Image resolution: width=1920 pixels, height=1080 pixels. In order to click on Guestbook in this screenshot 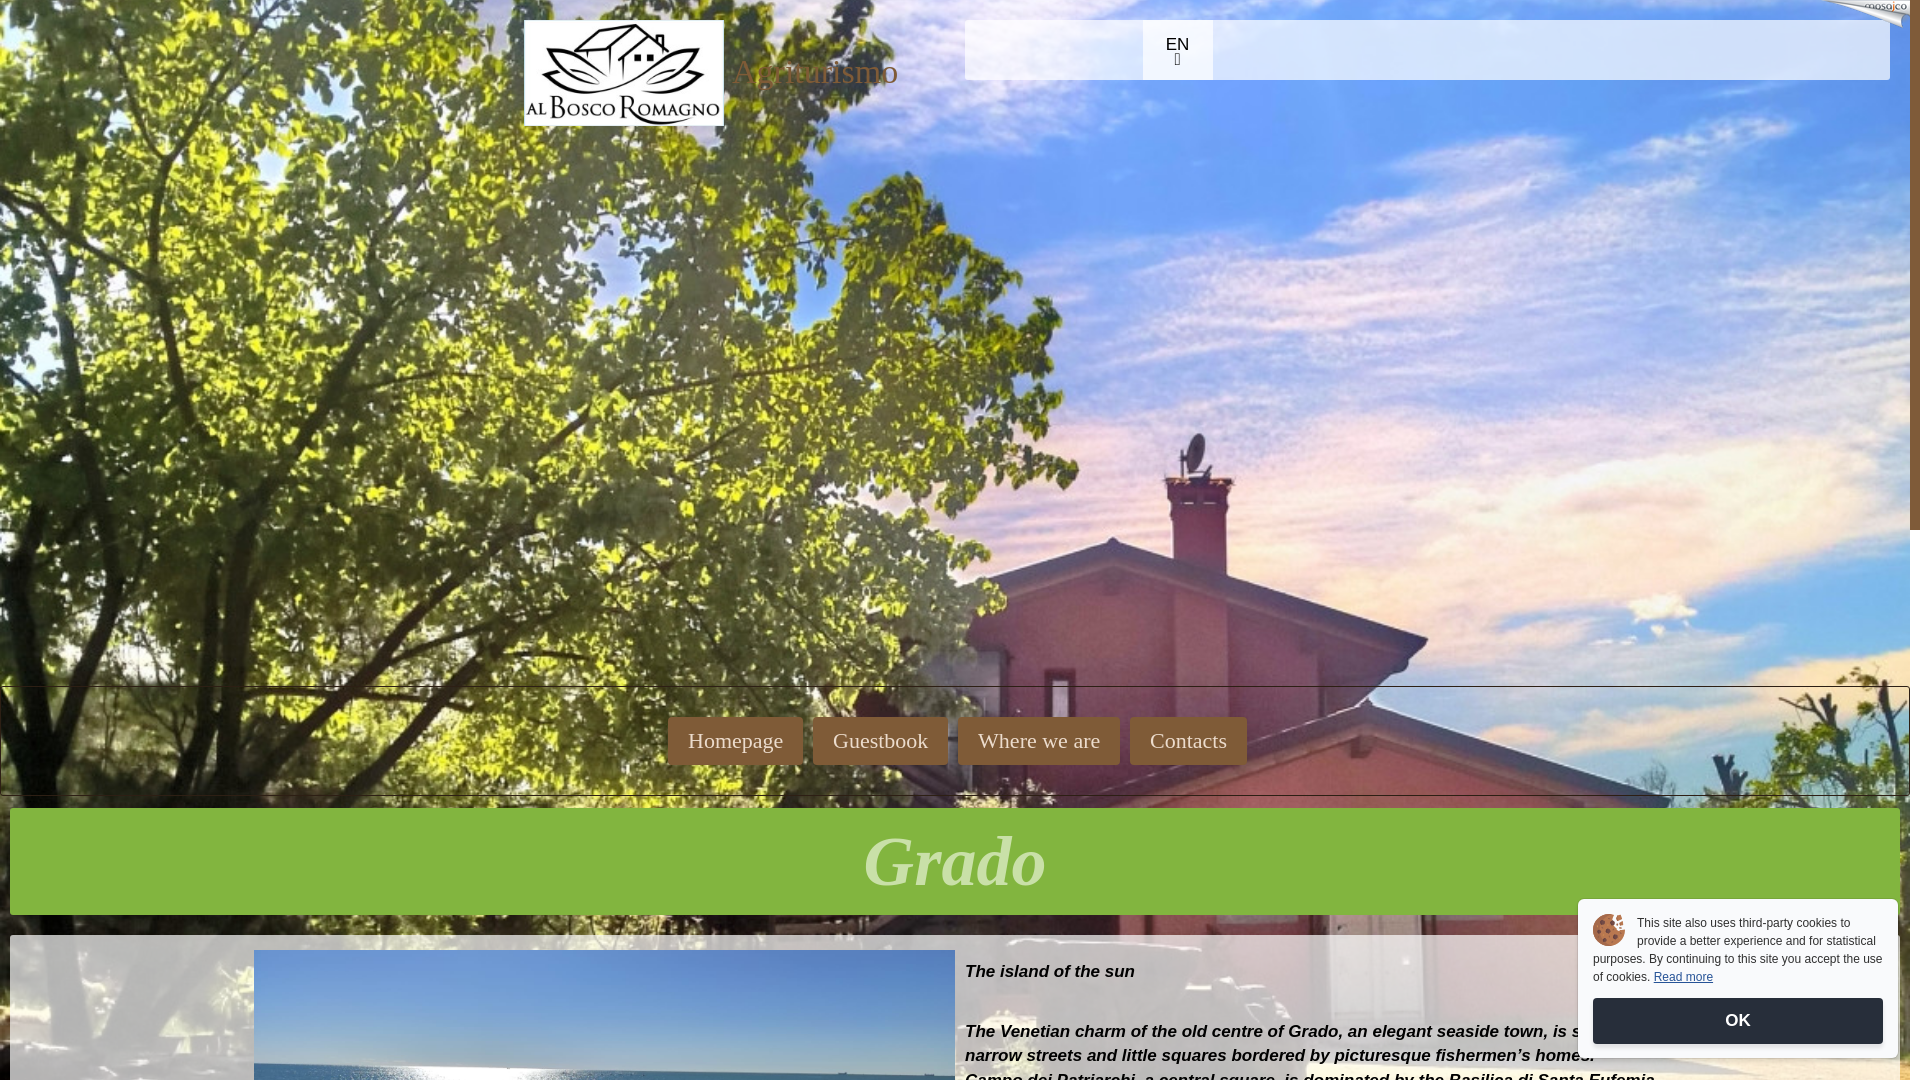, I will do `click(880, 740)`.